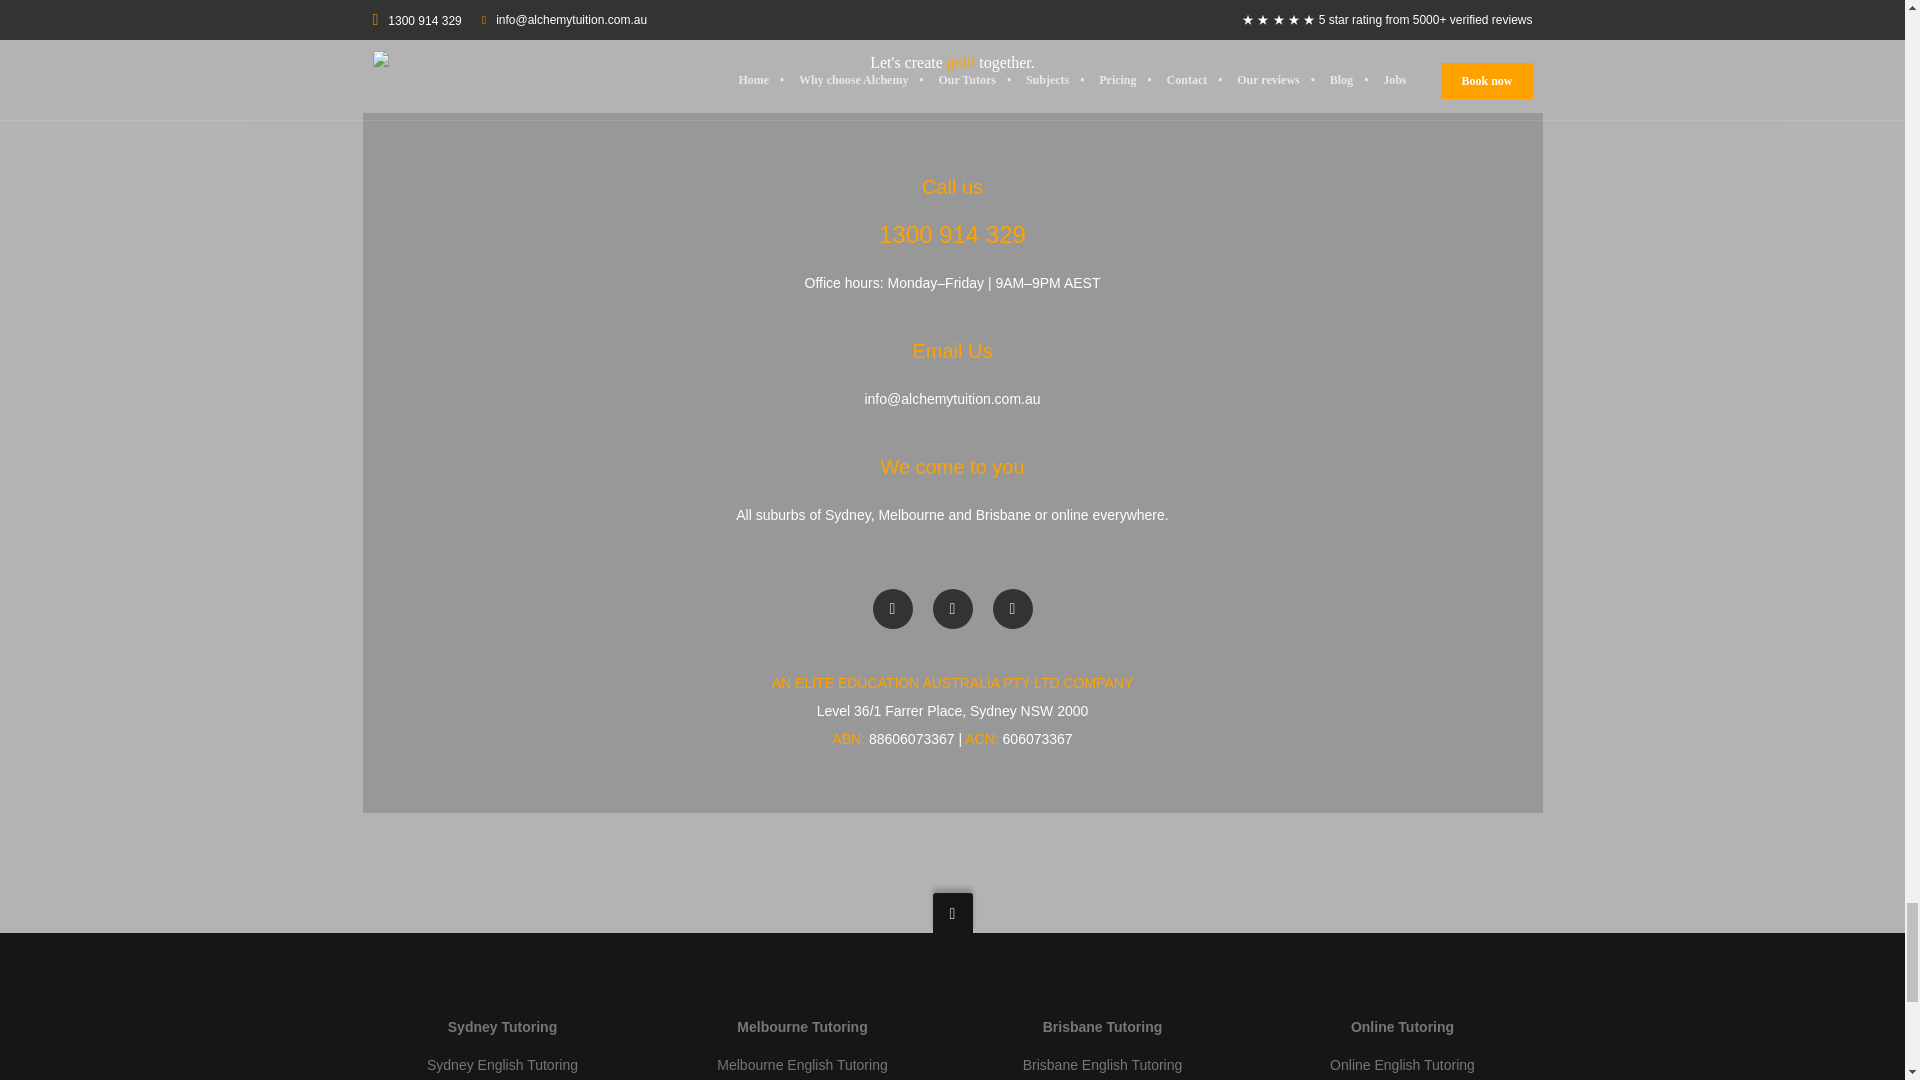  Describe the element at coordinates (892, 608) in the screenshot. I see `Alchemy on Facebook` at that location.